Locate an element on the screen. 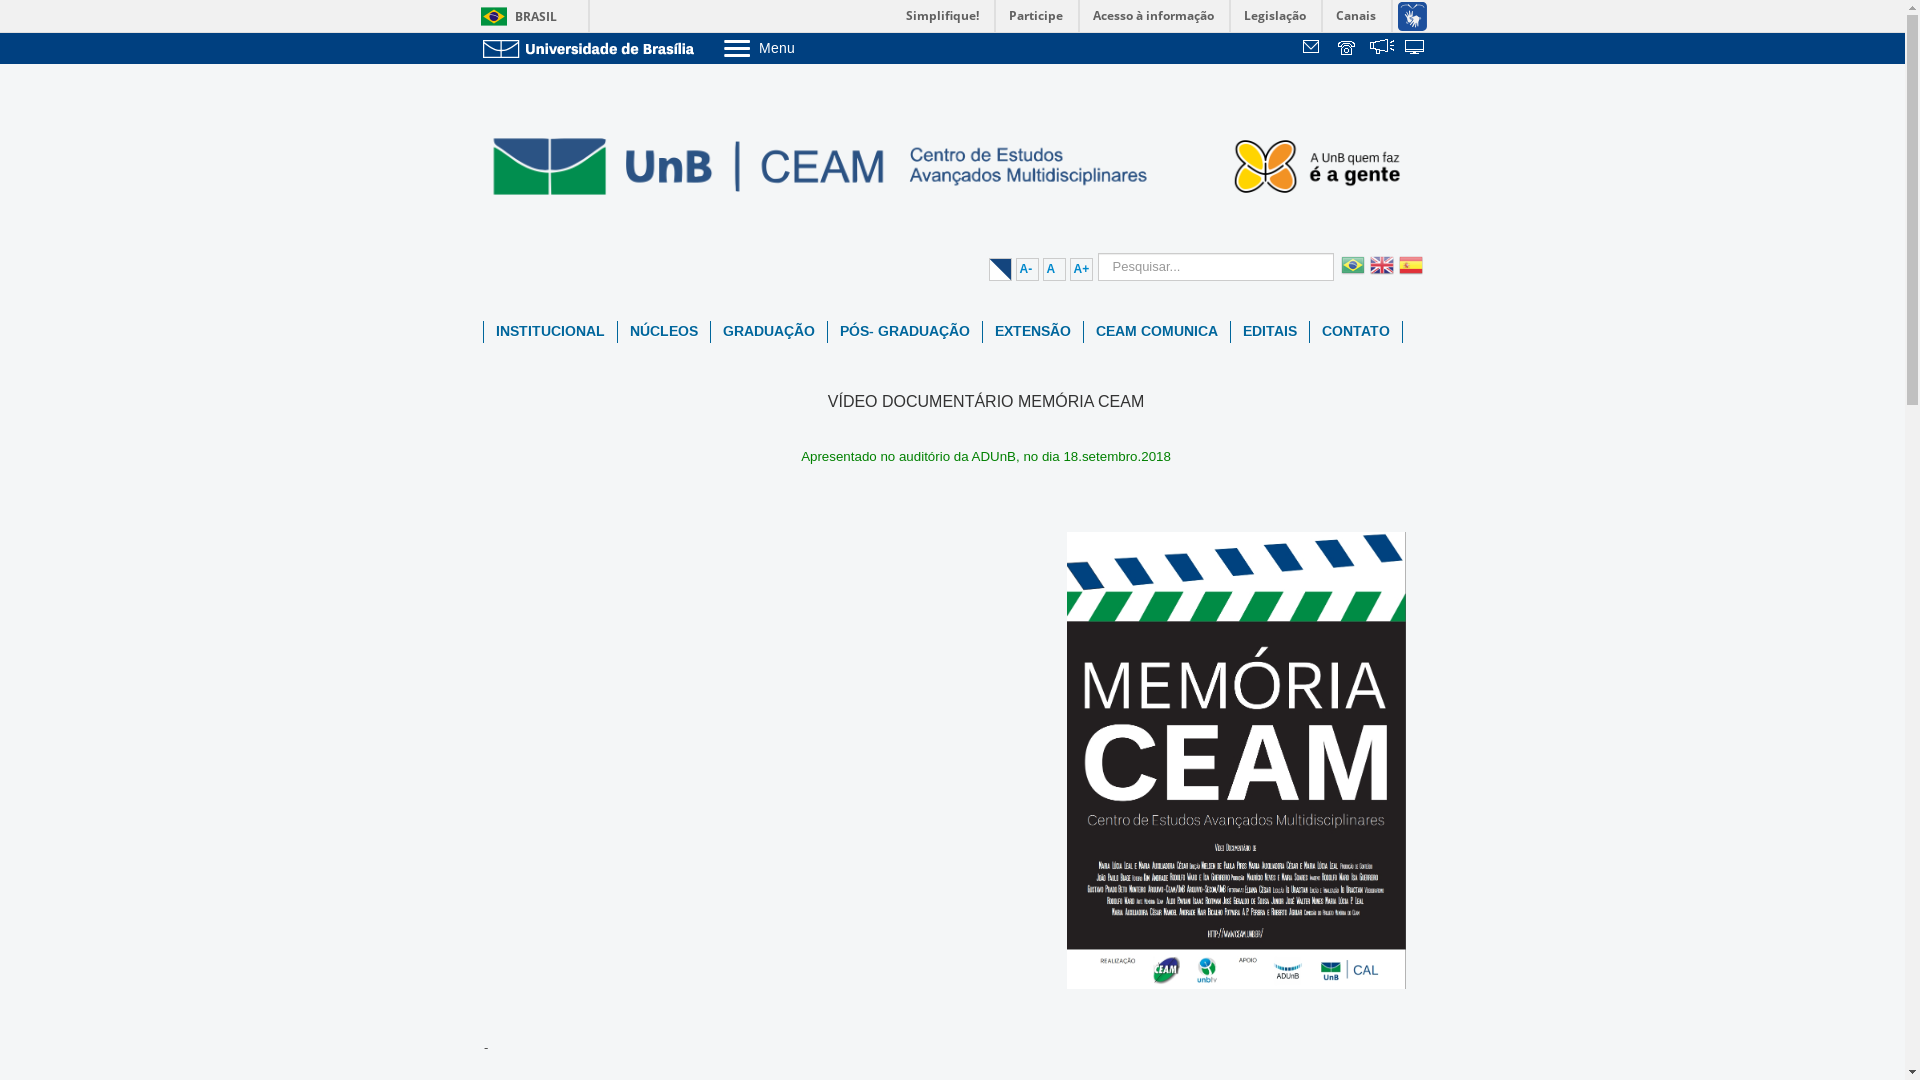 The height and width of the screenshot is (1080, 1920). Fala.BR is located at coordinates (1382, 49).